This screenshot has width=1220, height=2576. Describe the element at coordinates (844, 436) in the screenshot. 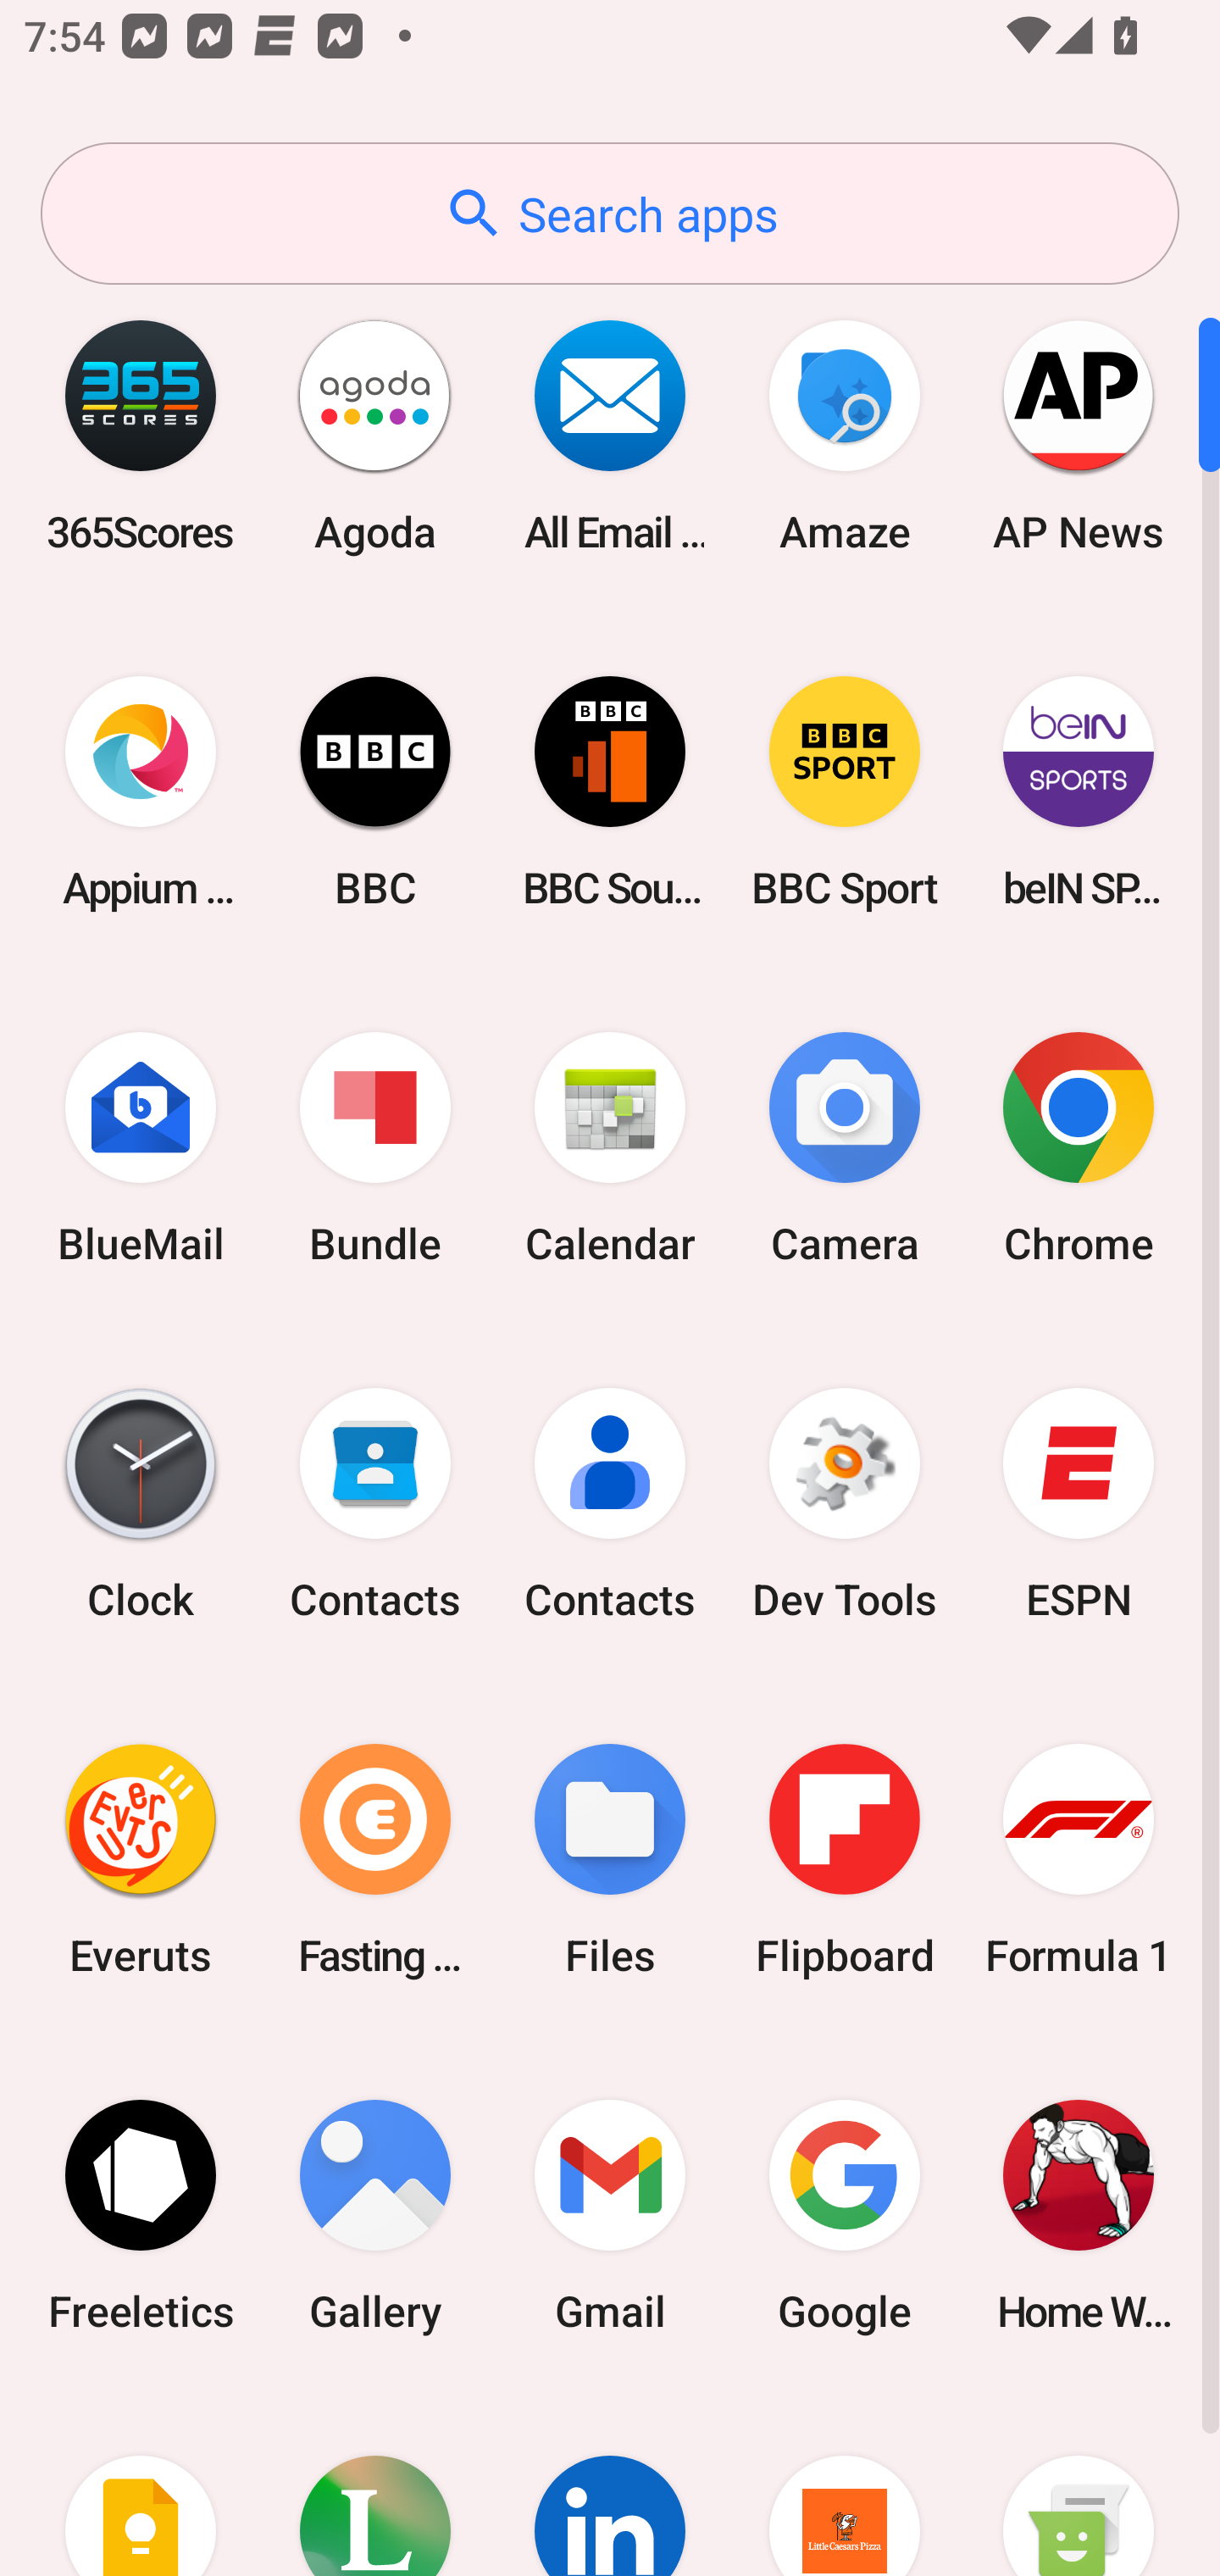

I see `Amaze` at that location.